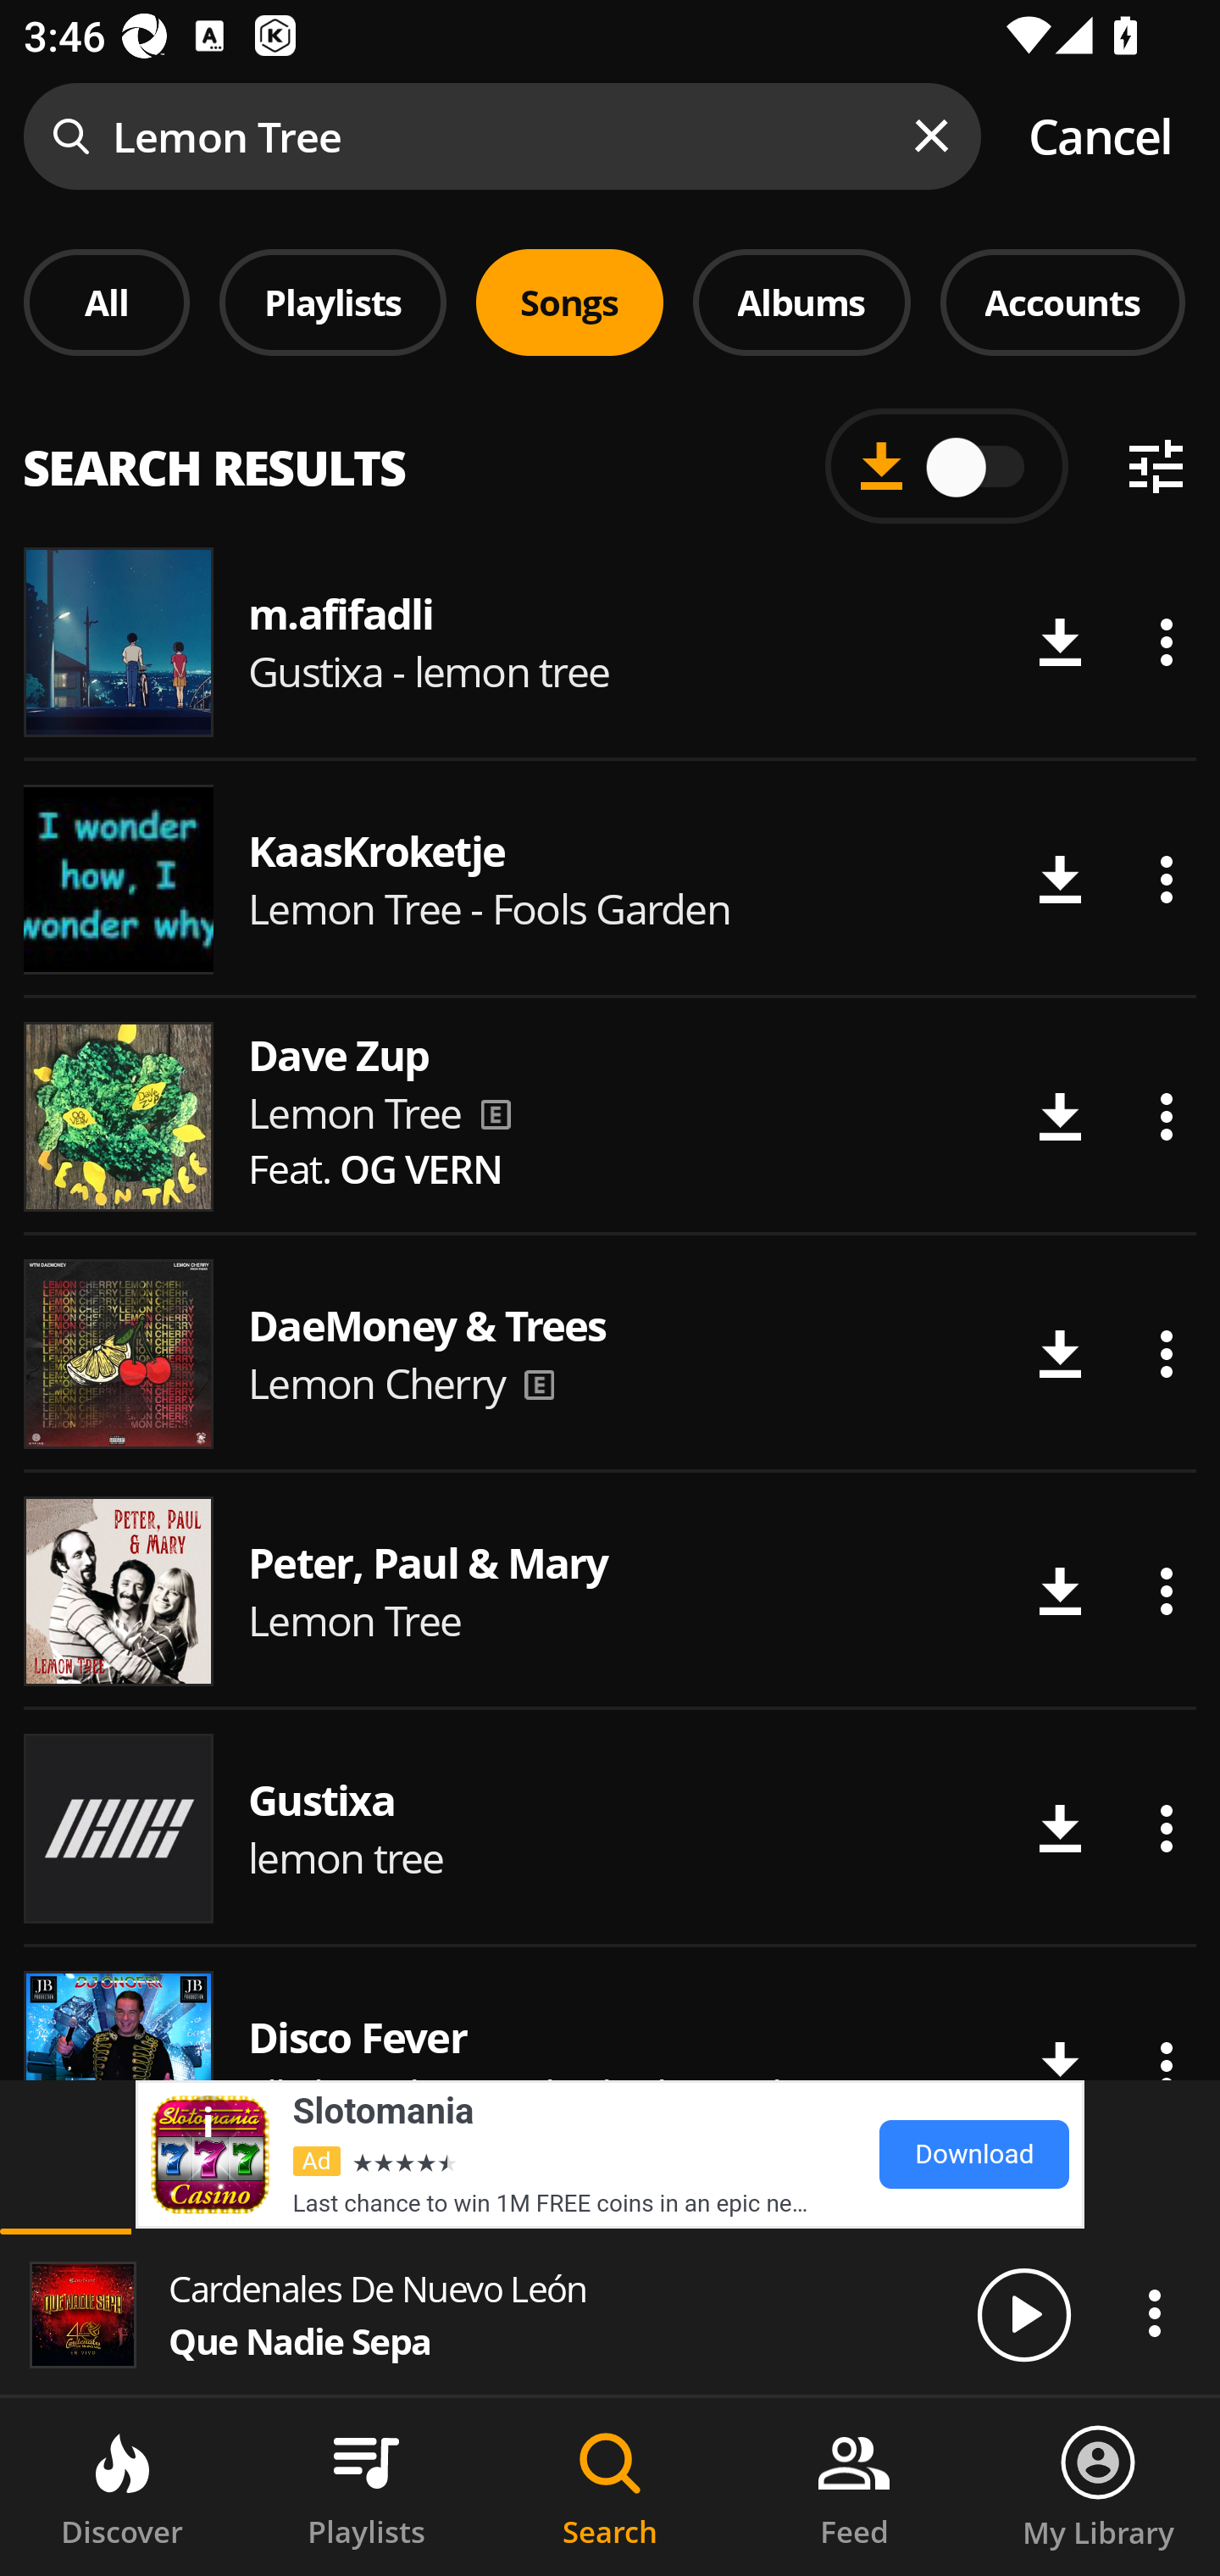 This screenshot has height=2576, width=1220. I want to click on Actions, so click(1166, 1117).